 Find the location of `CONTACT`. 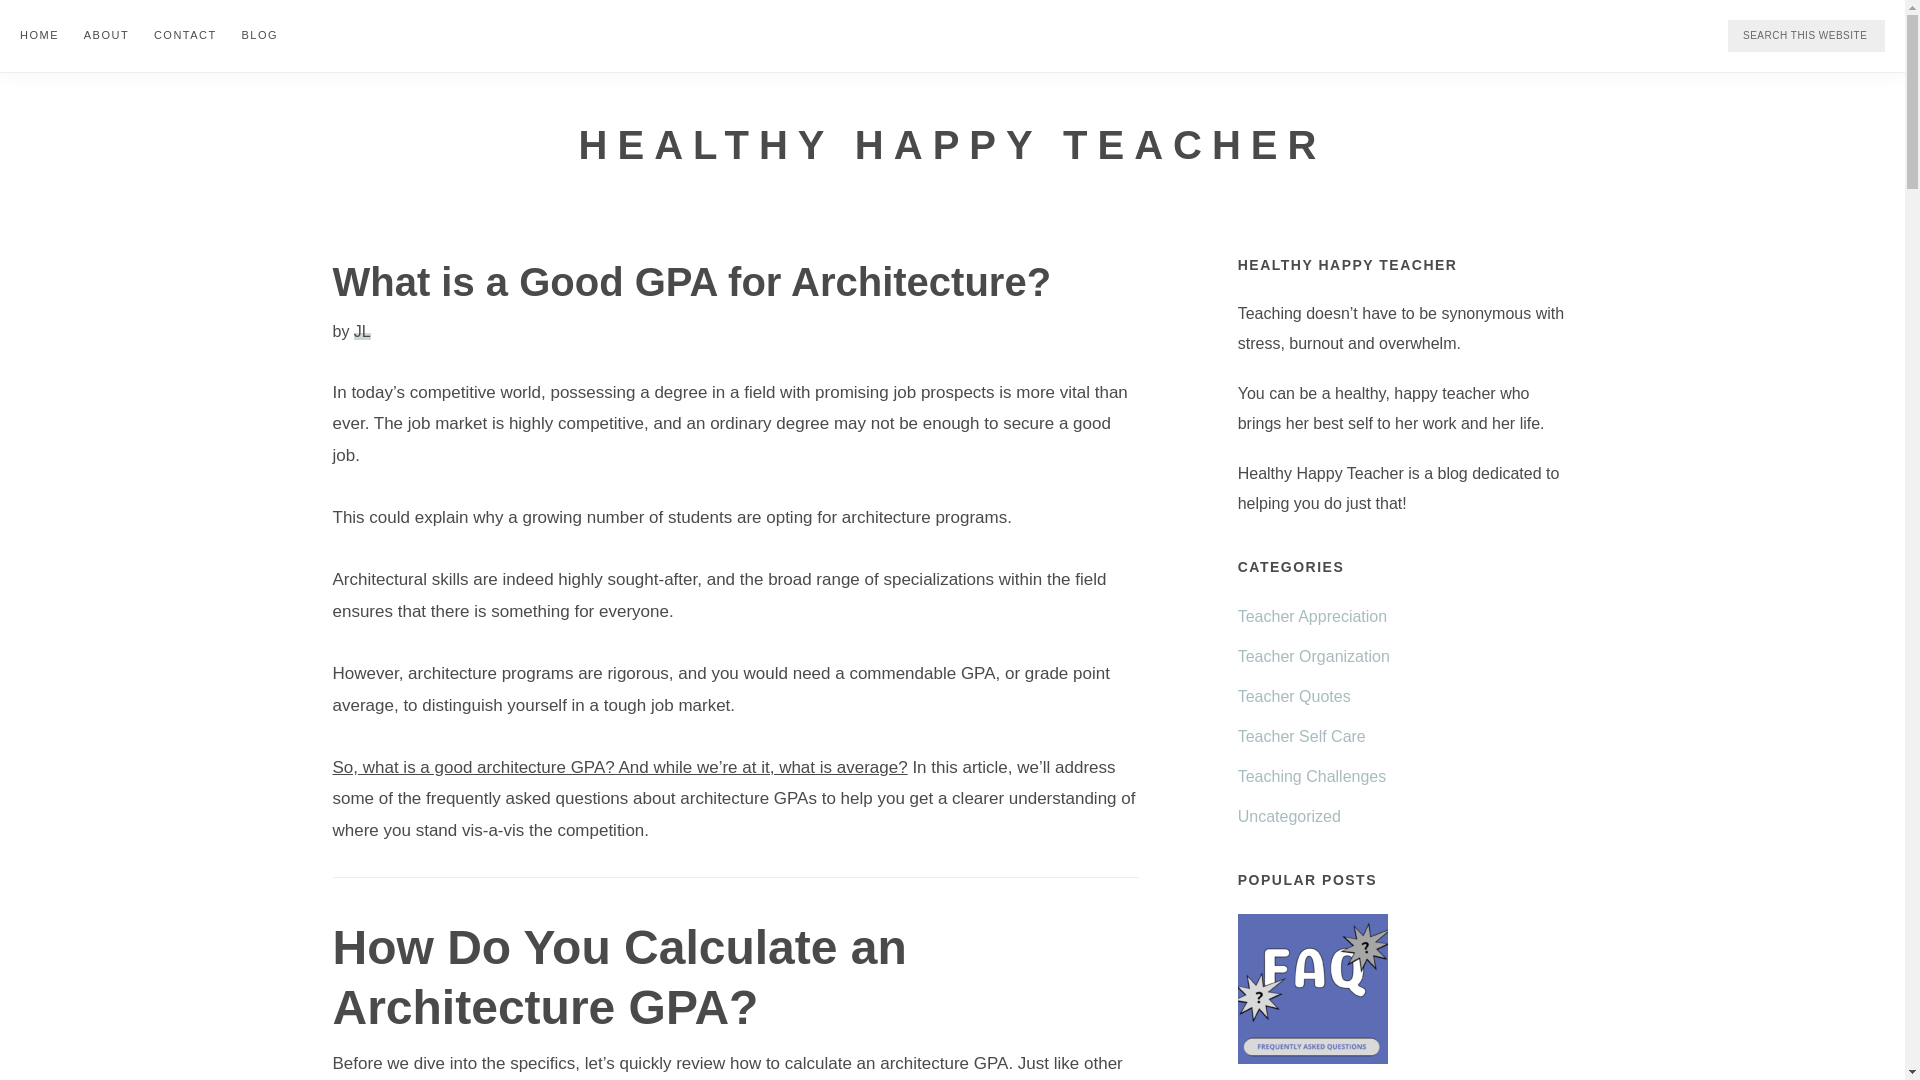

CONTACT is located at coordinates (185, 34).